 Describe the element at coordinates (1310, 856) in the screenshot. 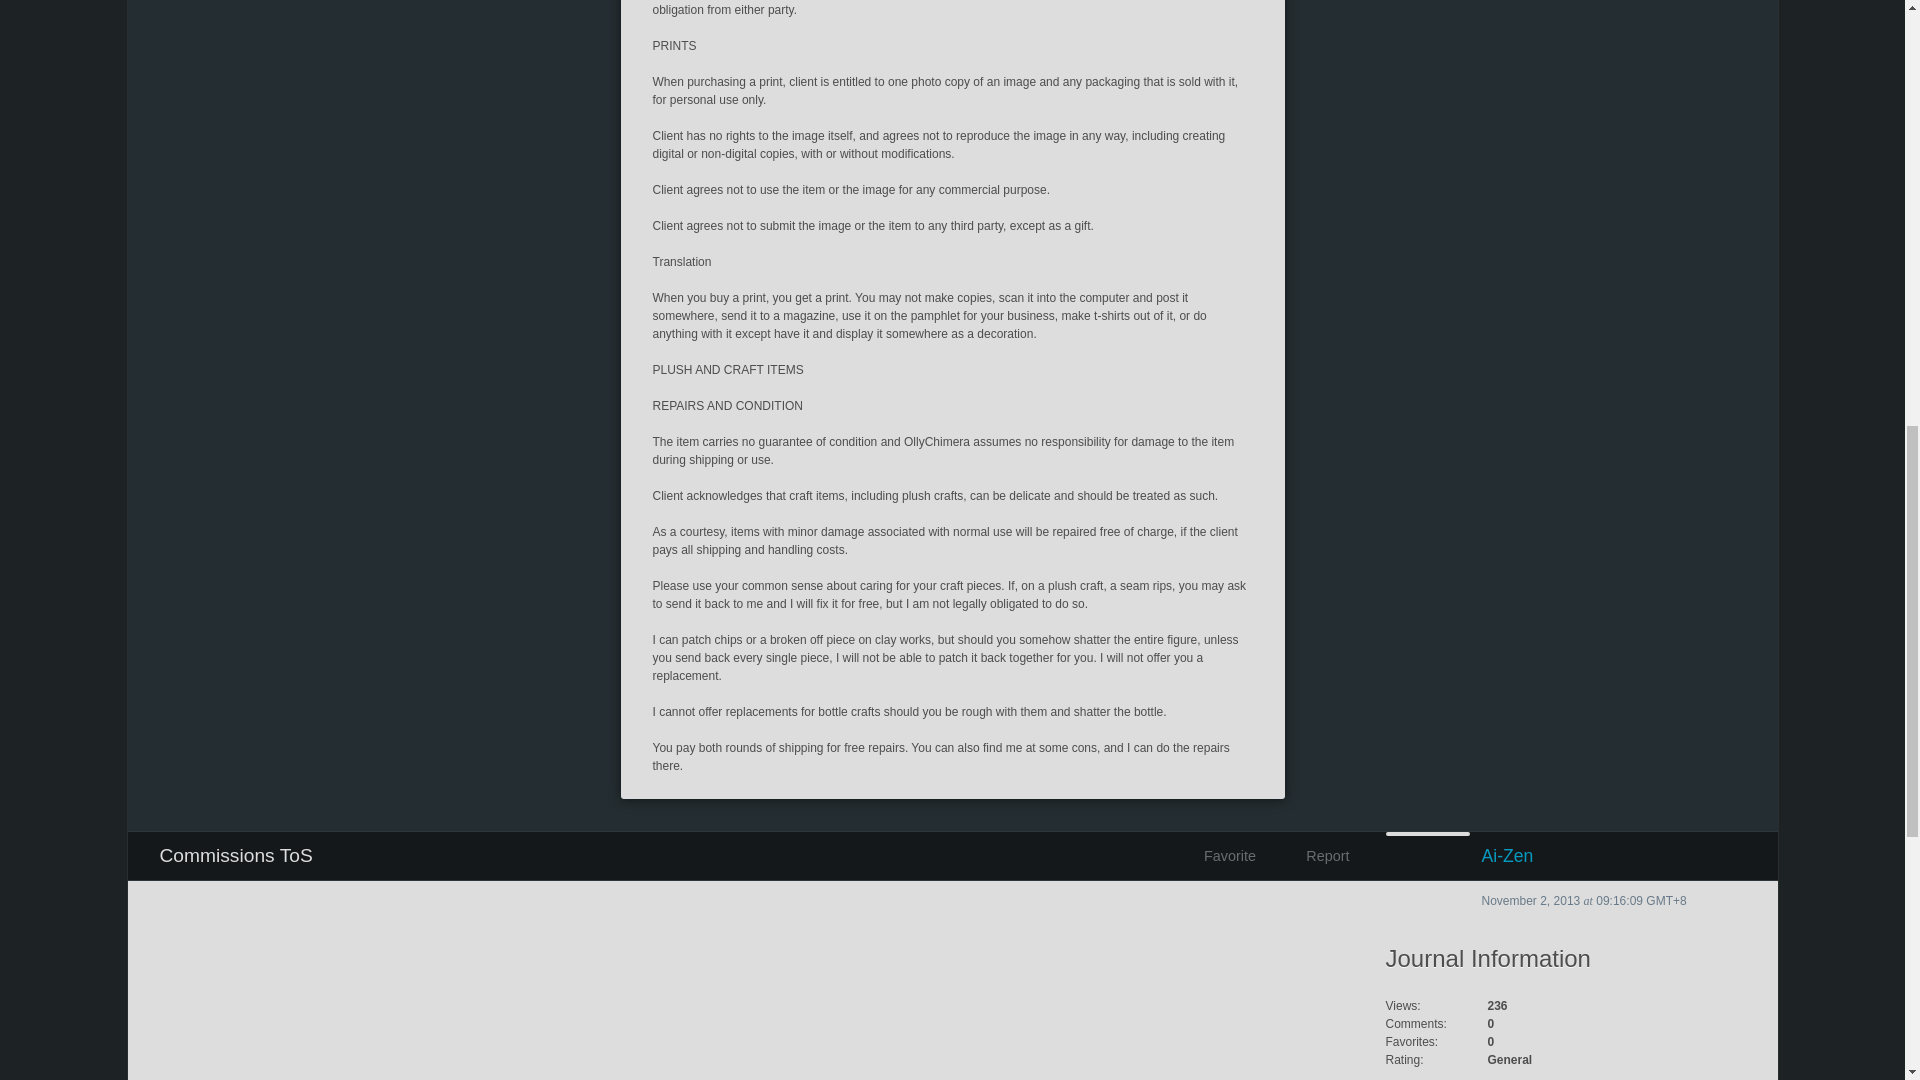

I see `Report` at that location.